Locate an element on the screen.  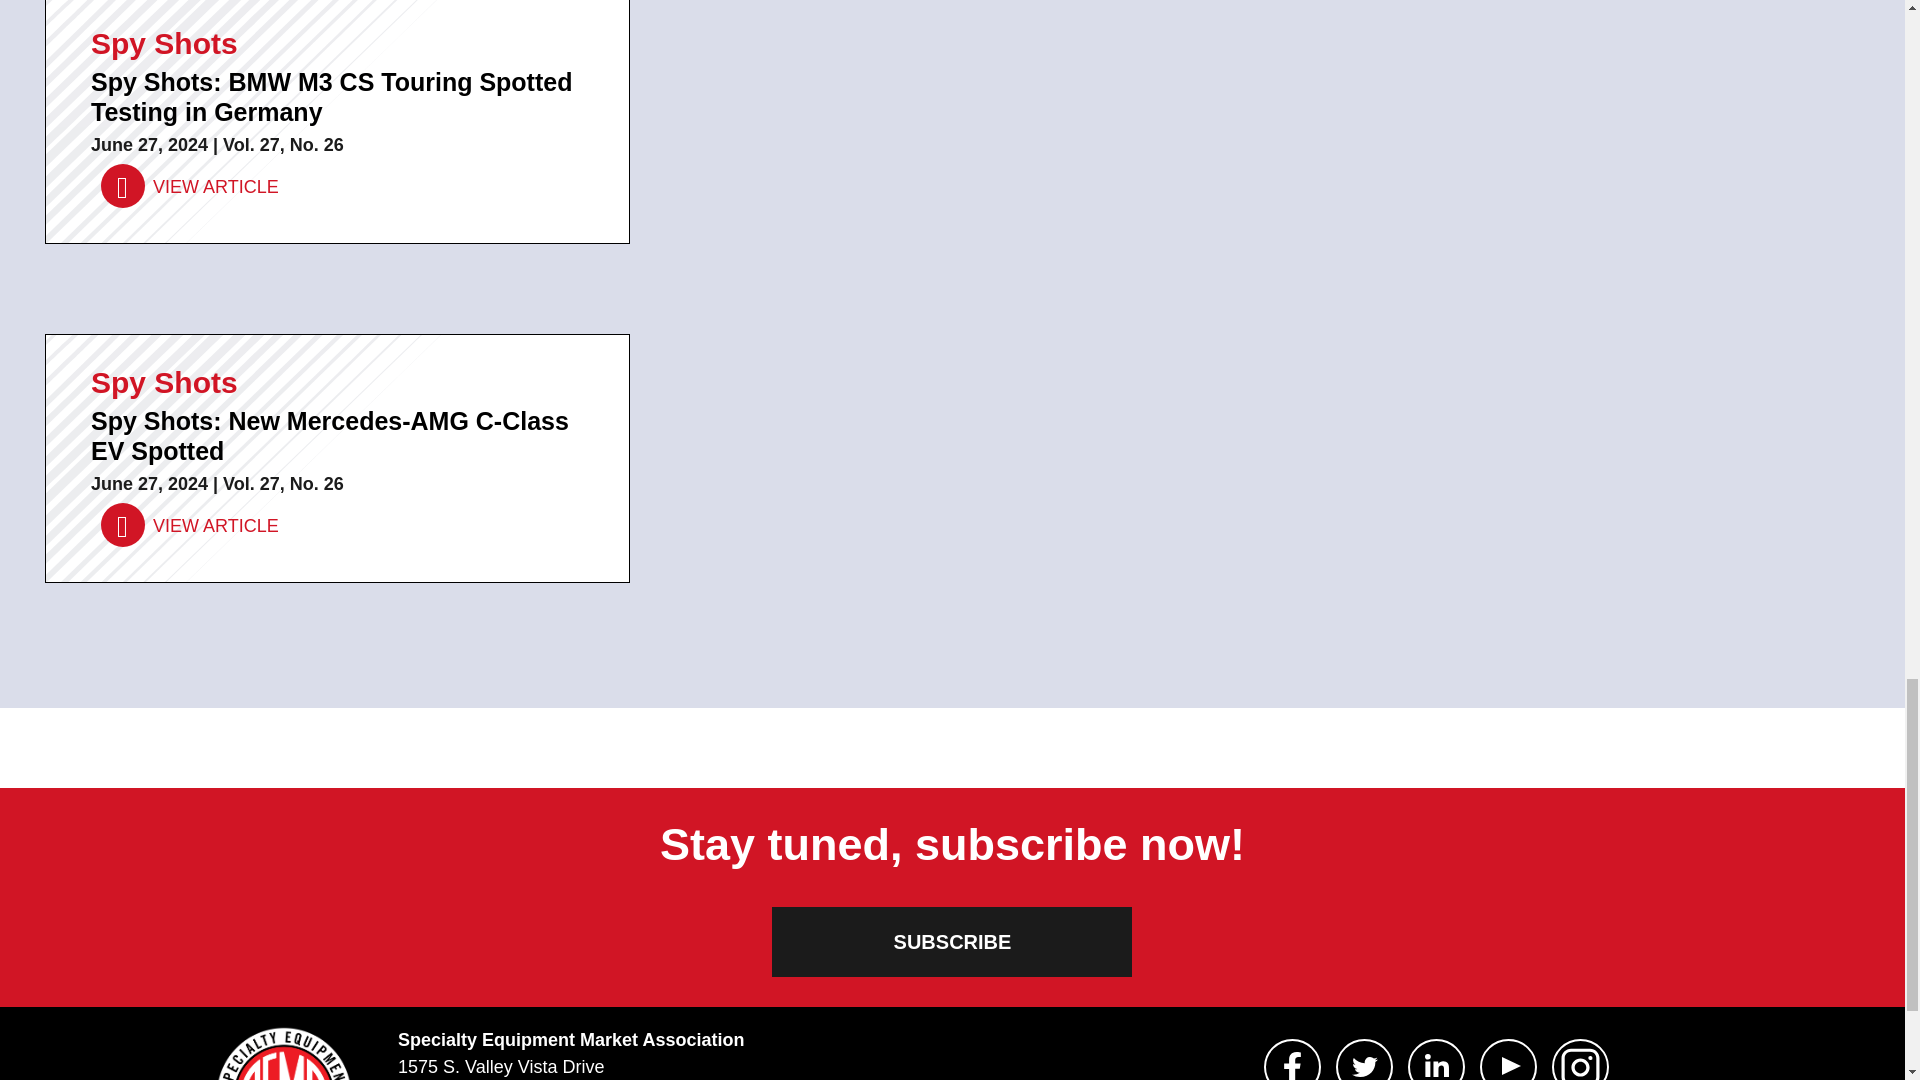
Spy Shots: New Mercedes-AMG C-Class EV Spotted is located at coordinates (190, 526).